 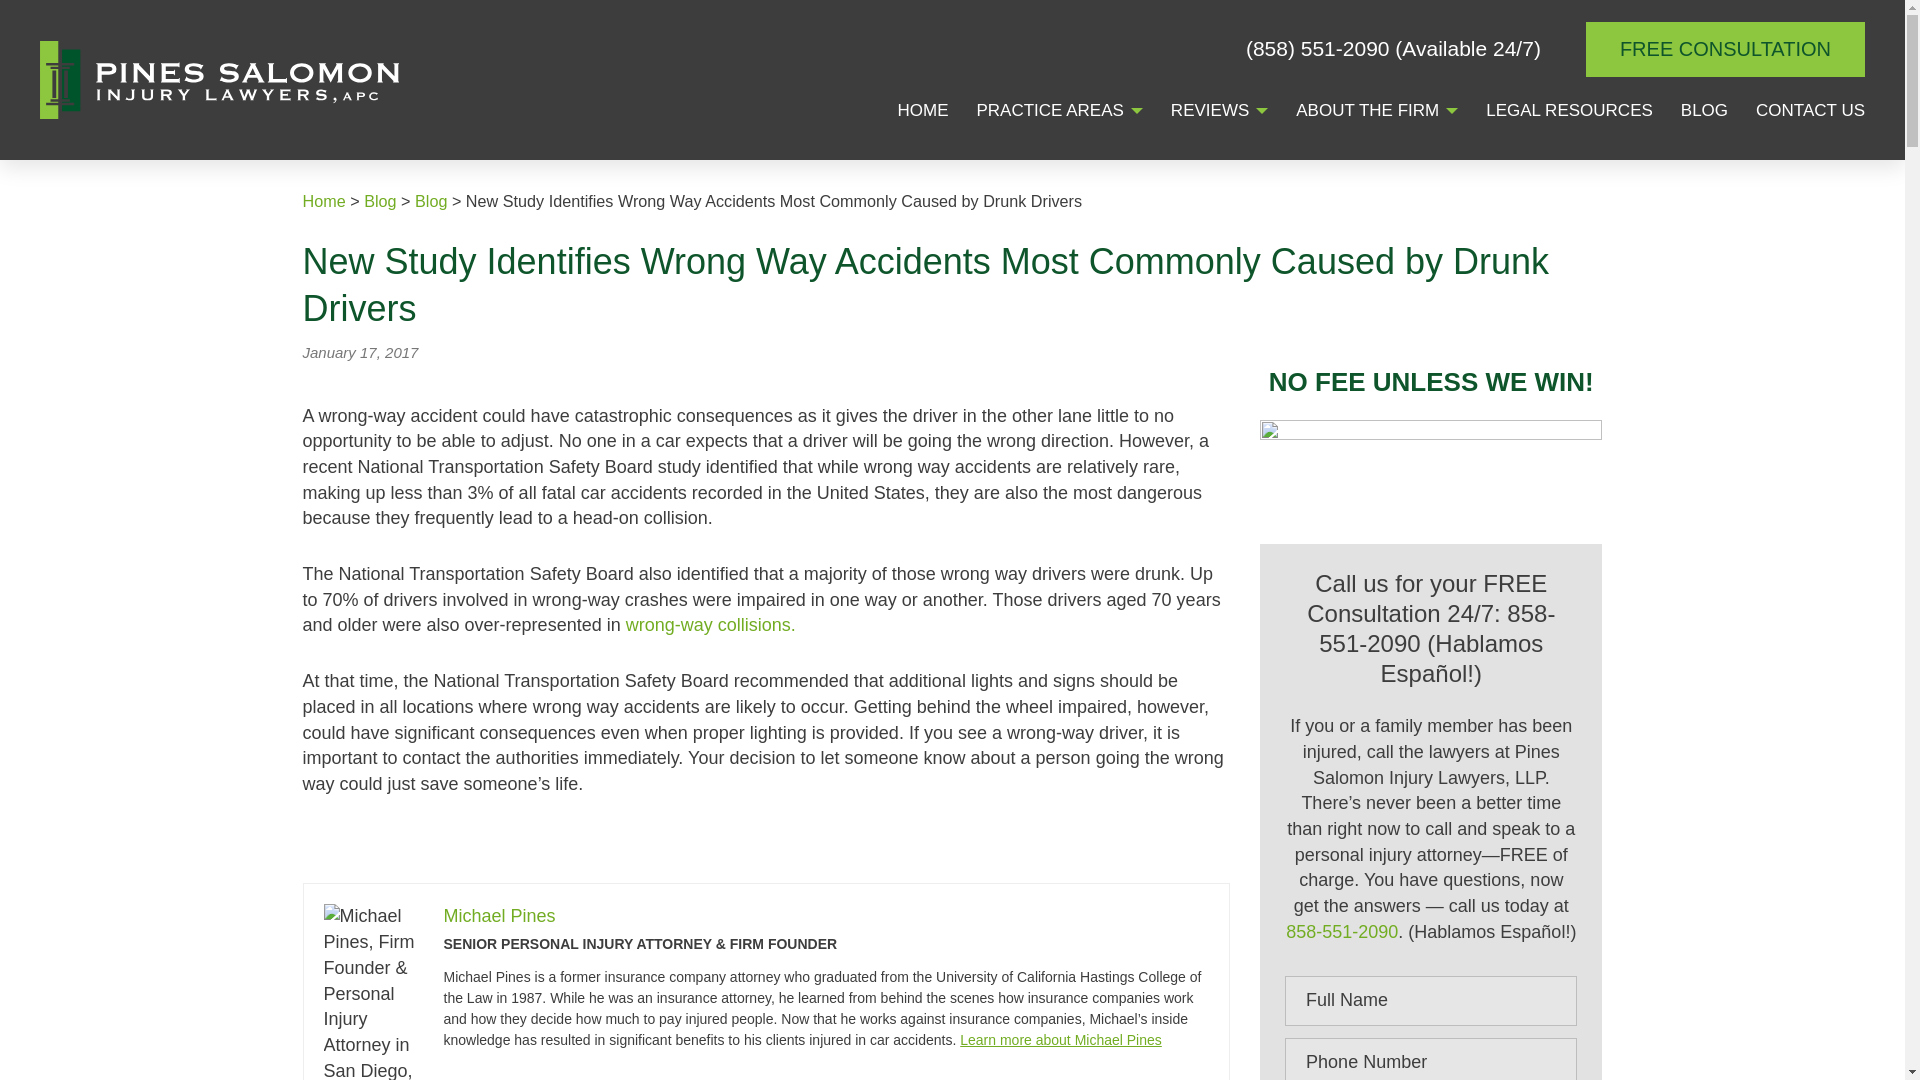 What do you see at coordinates (323, 200) in the screenshot?
I see `Go to Pines Salomon Injury Lawyers, LLP.` at bounding box center [323, 200].